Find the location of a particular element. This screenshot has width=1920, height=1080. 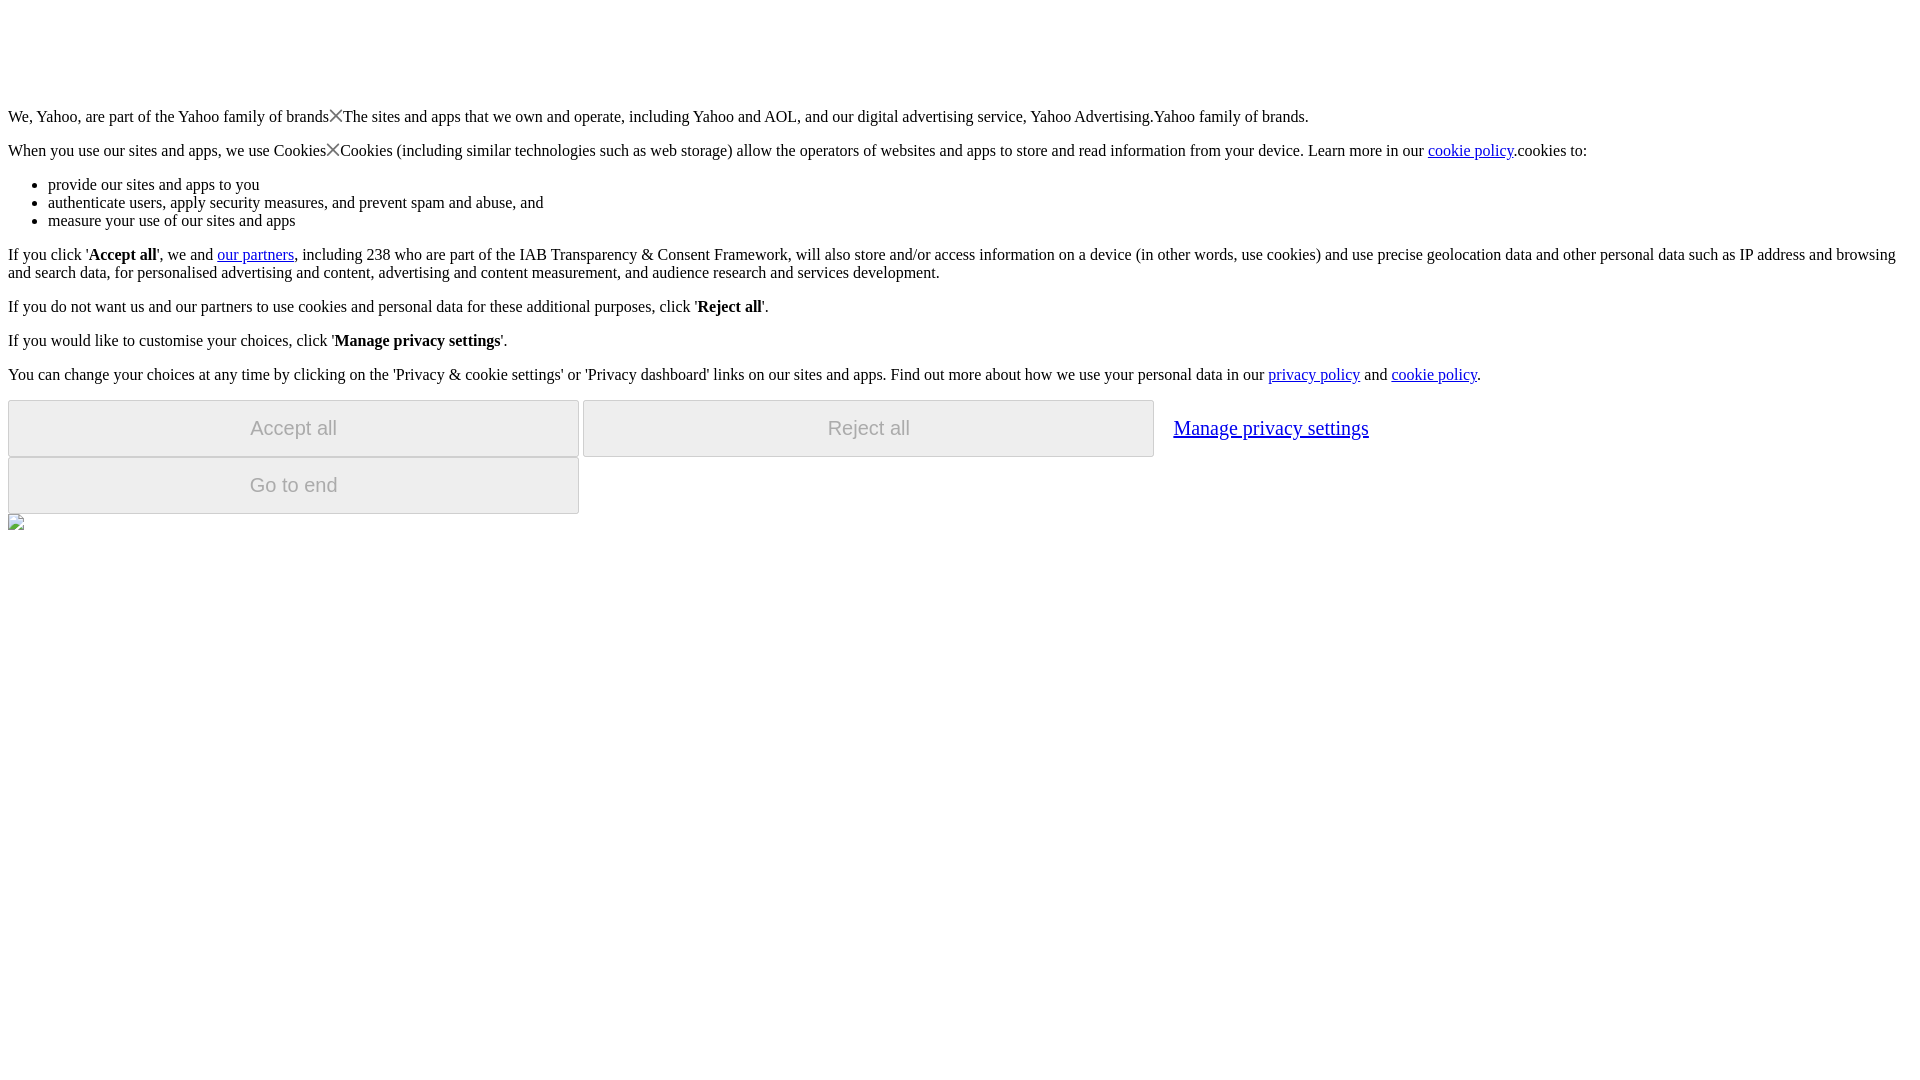

cookie policy is located at coordinates (1433, 374).